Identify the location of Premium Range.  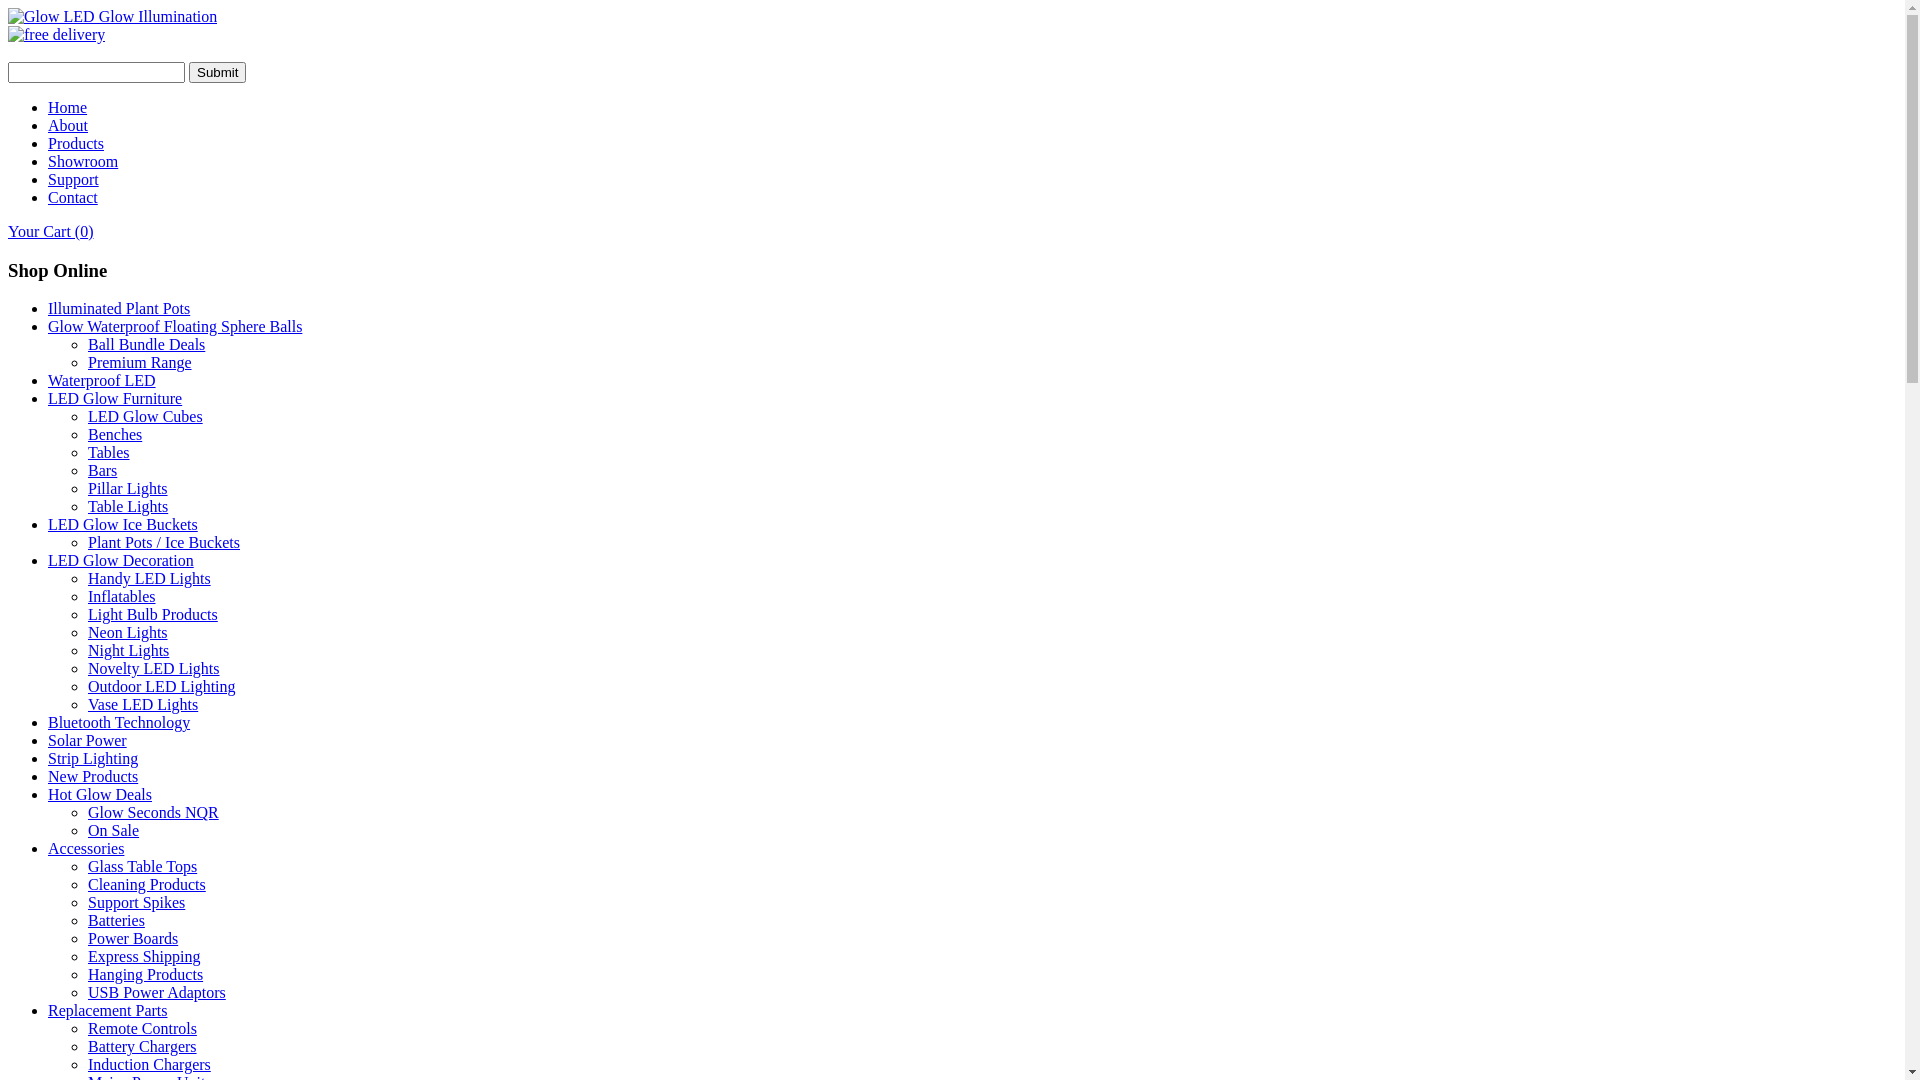
(140, 362).